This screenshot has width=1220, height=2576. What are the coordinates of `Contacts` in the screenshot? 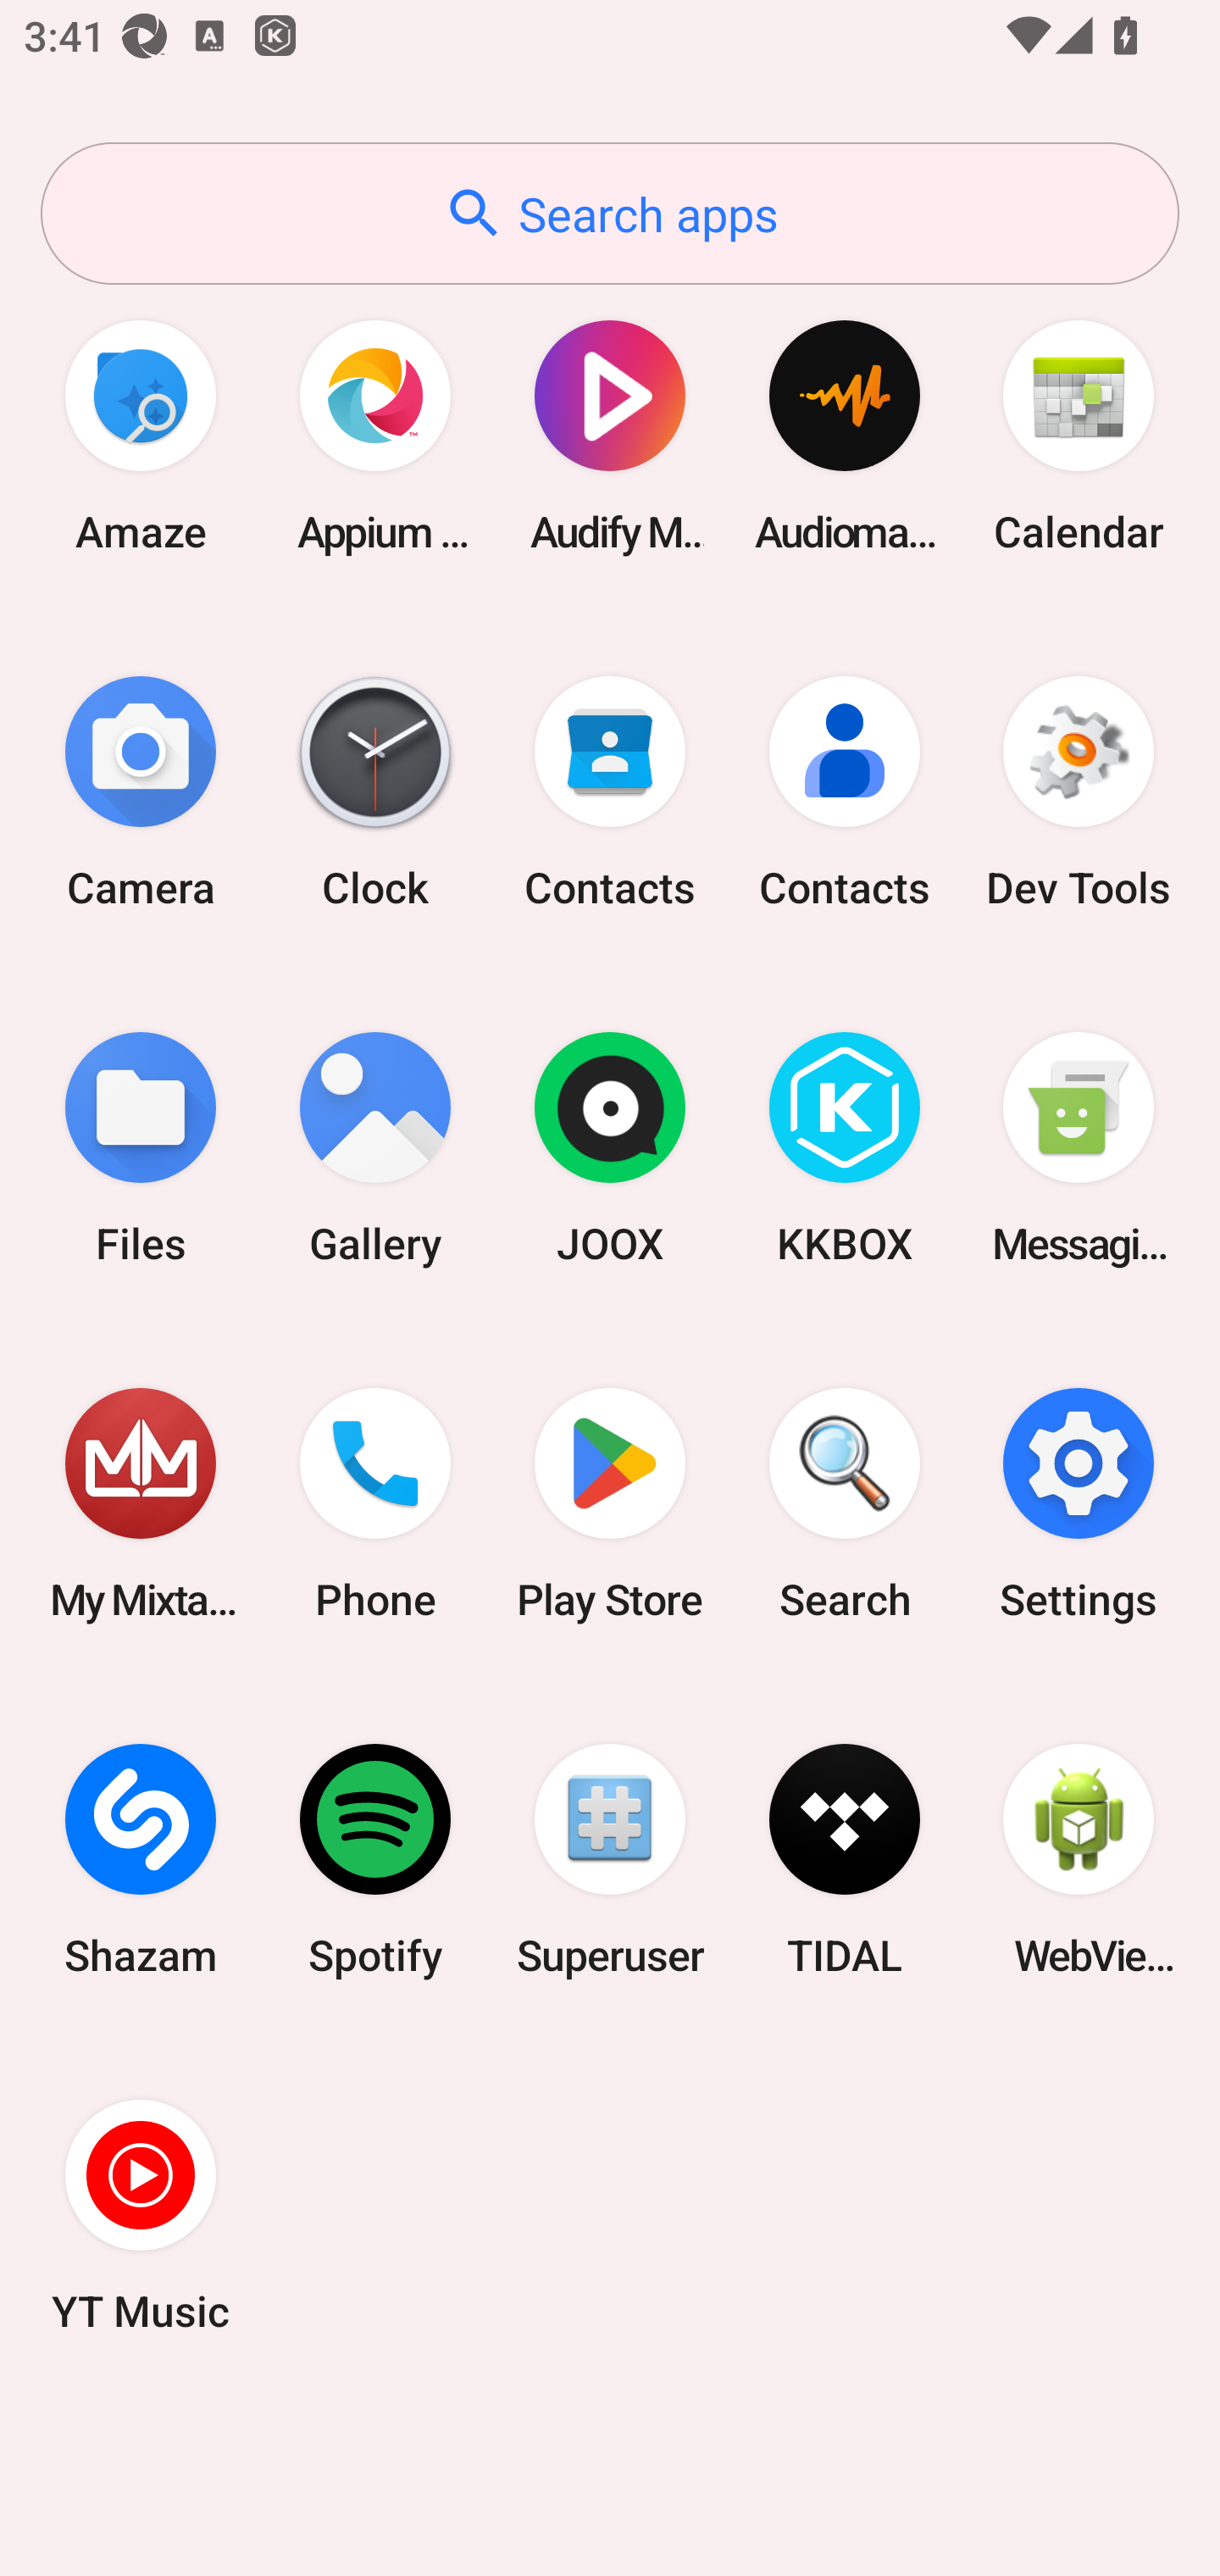 It's located at (610, 791).